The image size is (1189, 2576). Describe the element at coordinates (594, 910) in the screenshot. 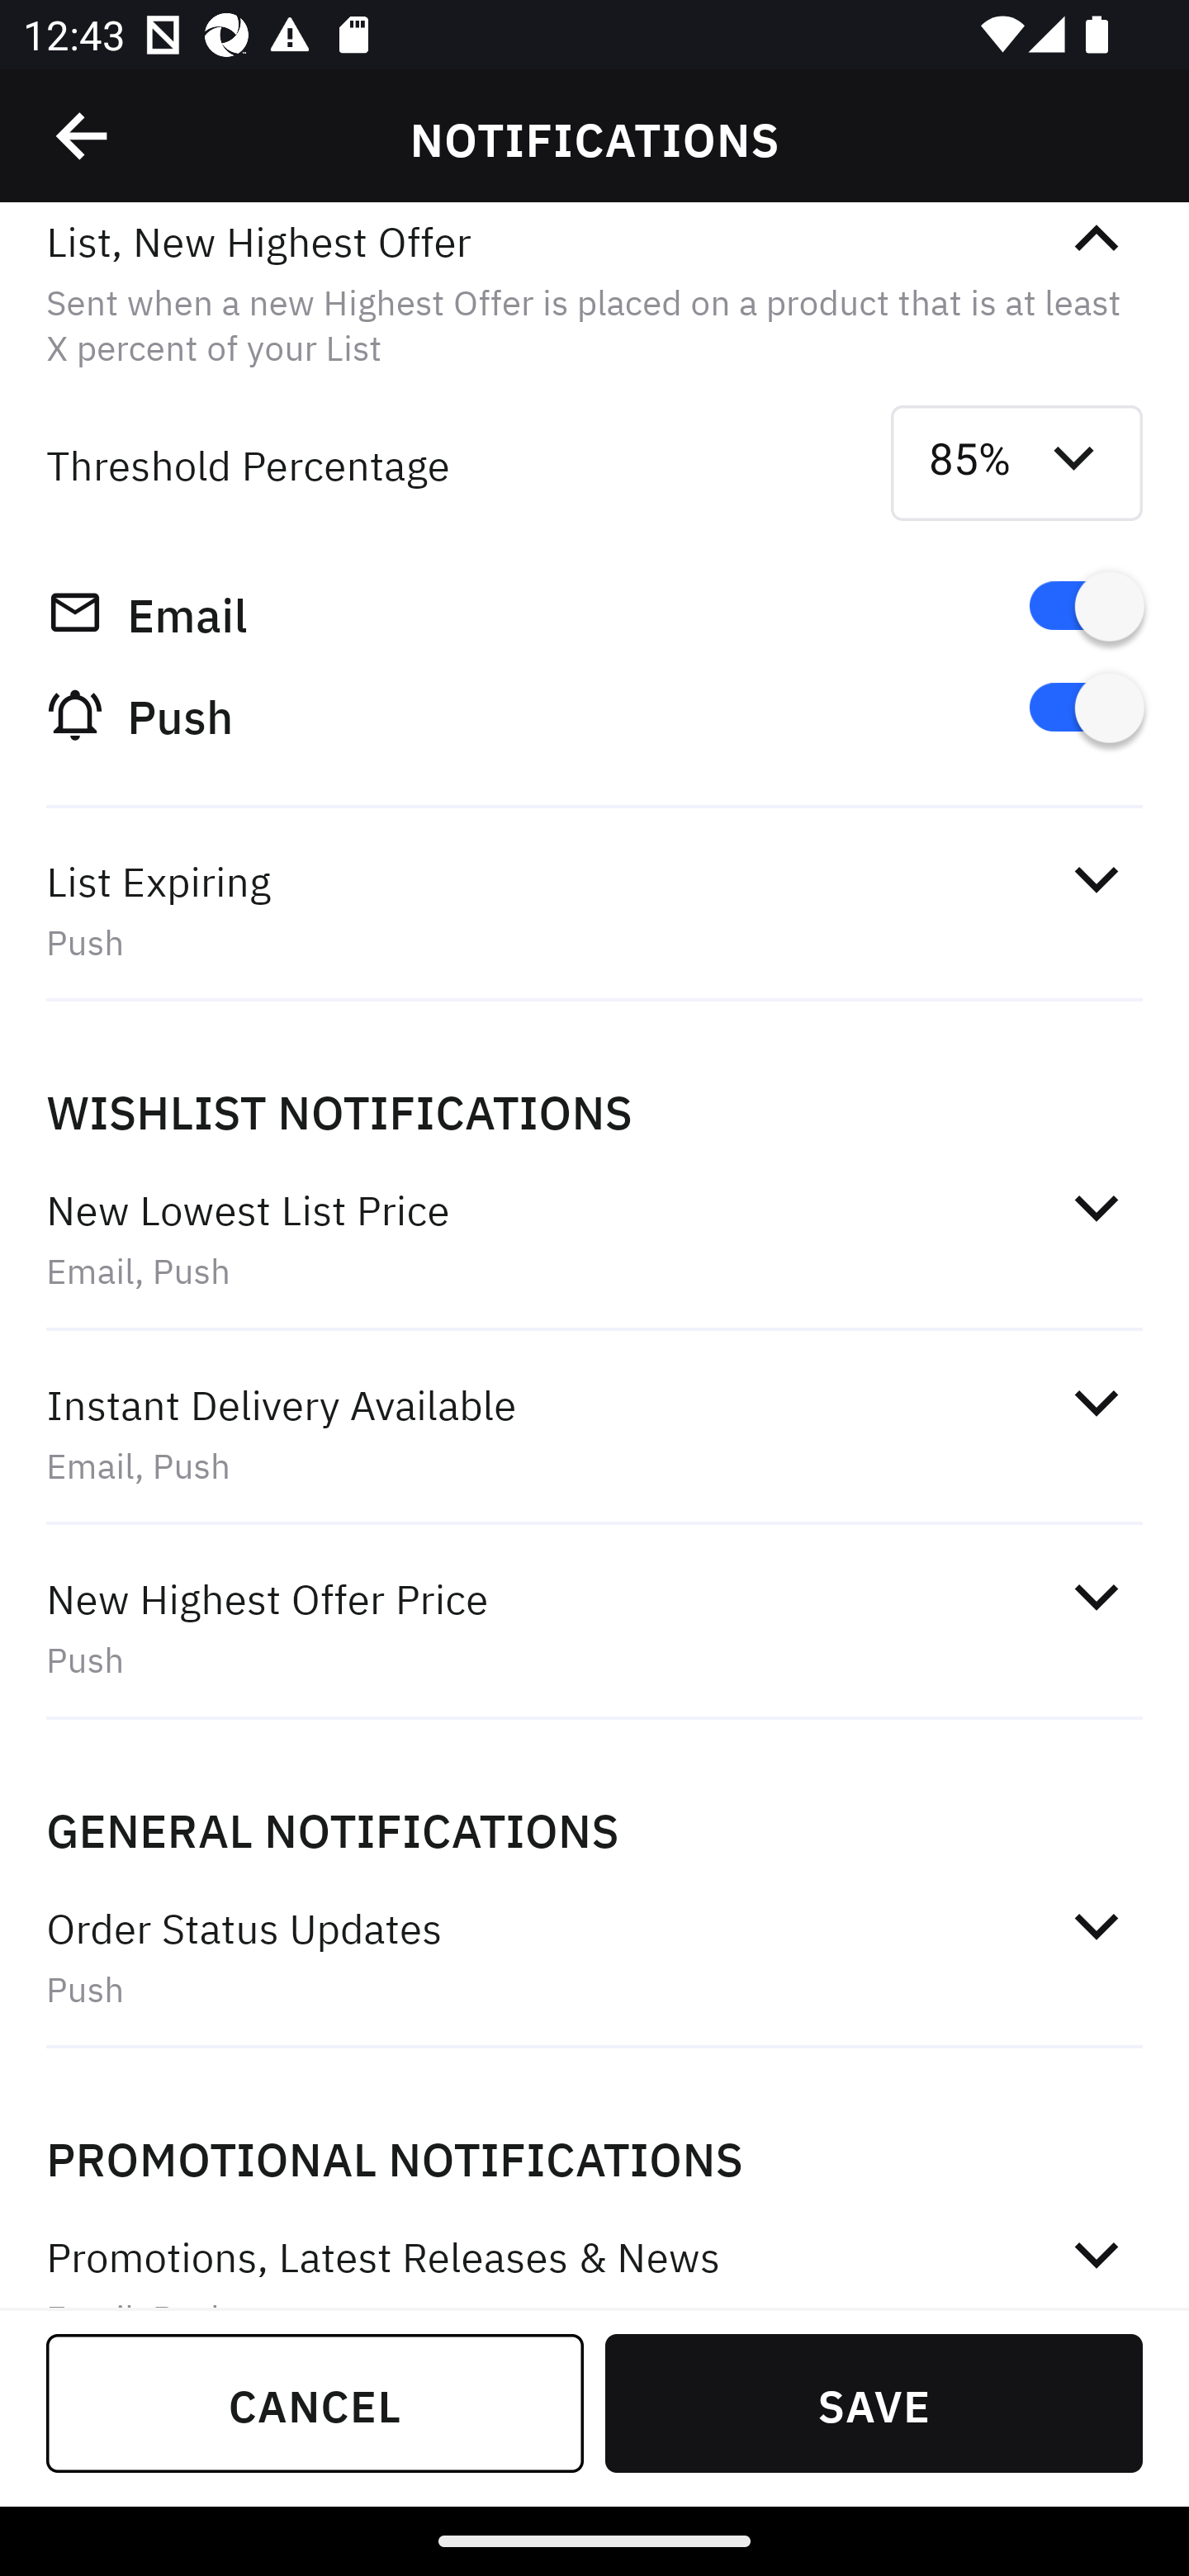

I see `List Expiring  Push` at that location.